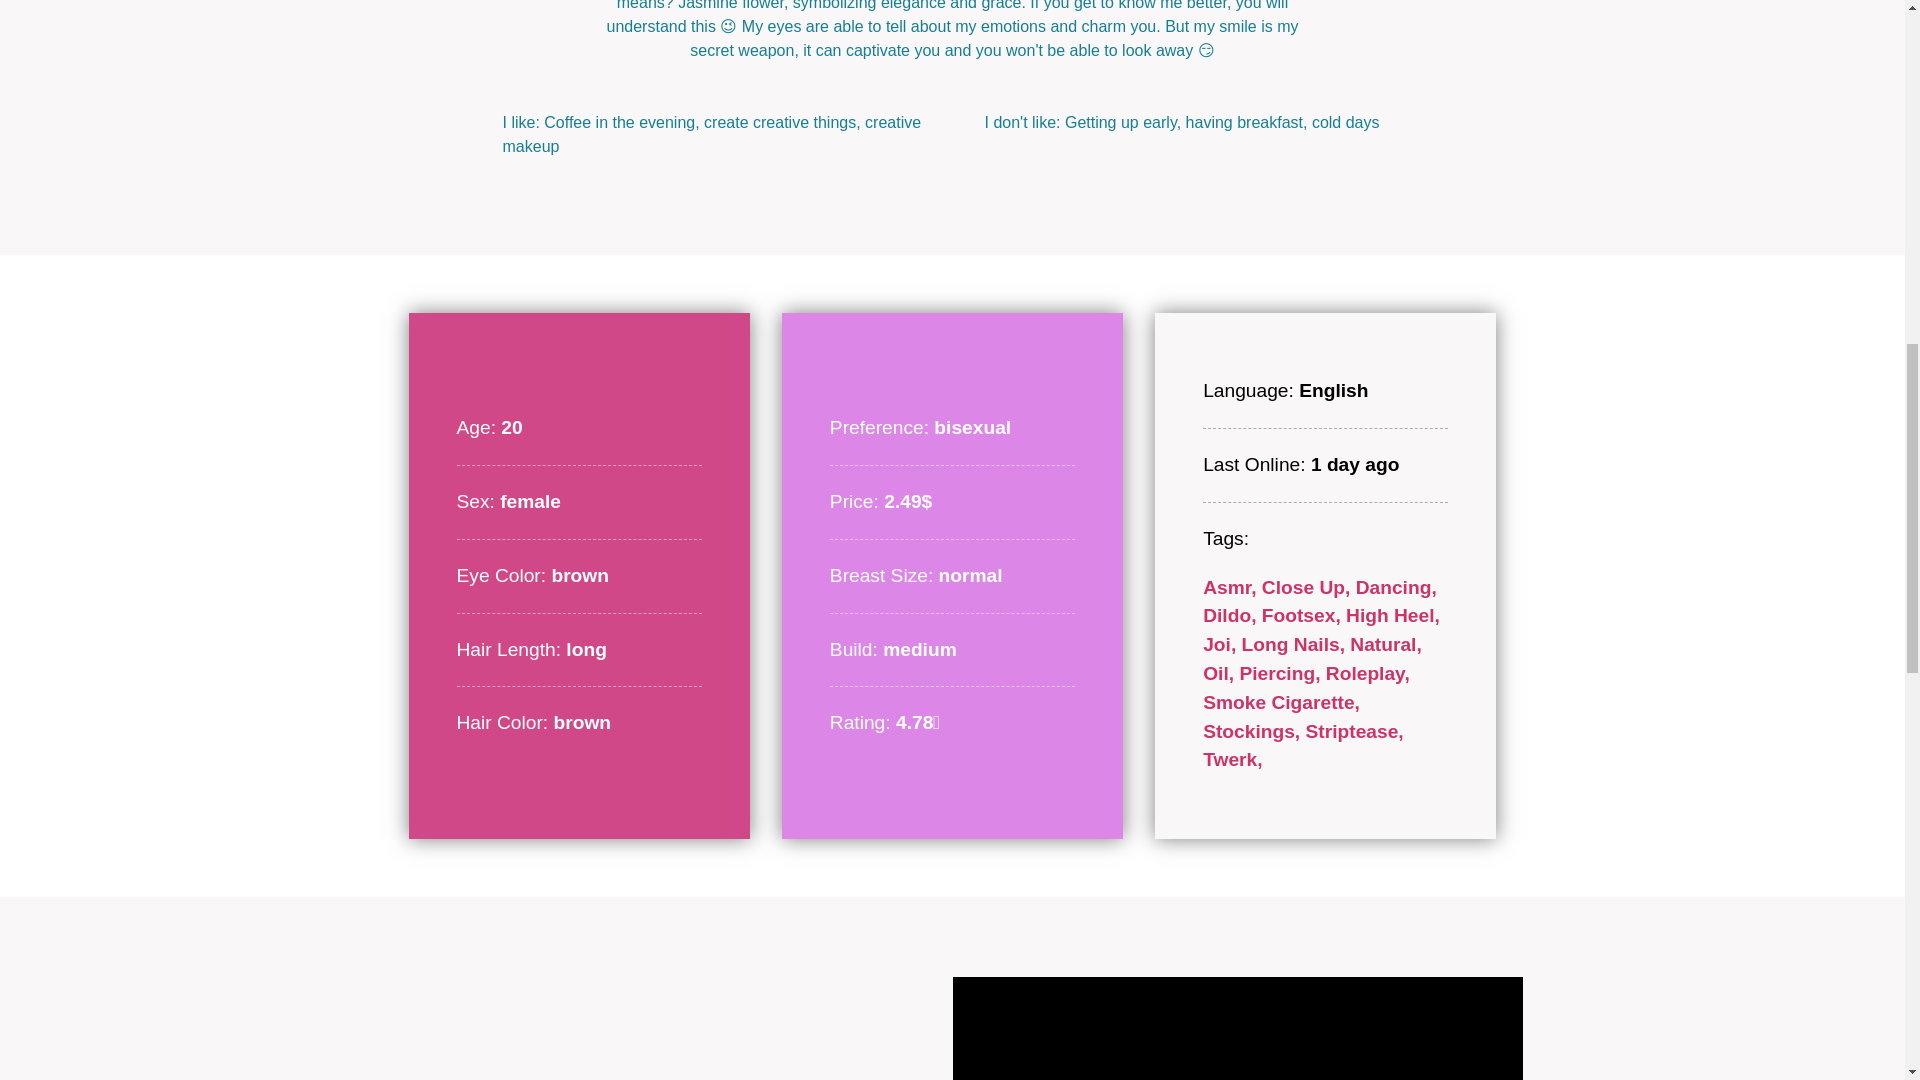 The height and width of the screenshot is (1080, 1920). What do you see at coordinates (1396, 587) in the screenshot?
I see `Dancing` at bounding box center [1396, 587].